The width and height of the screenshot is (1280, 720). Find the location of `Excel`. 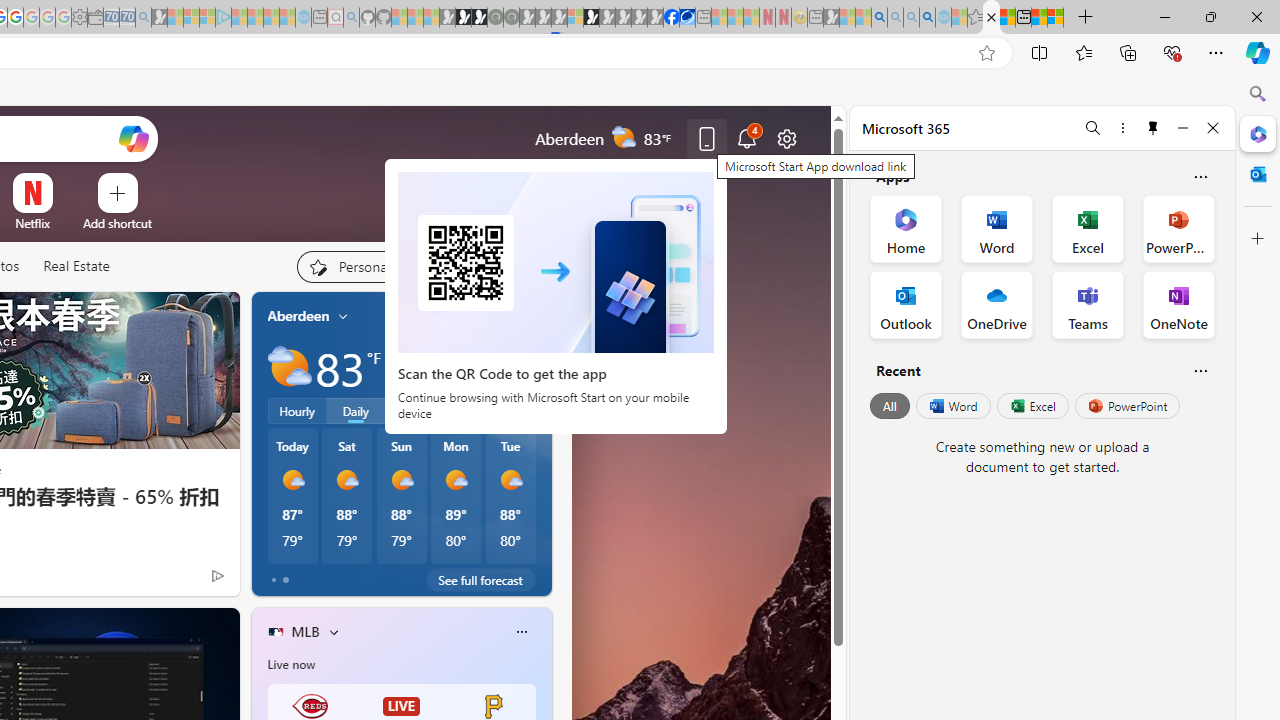

Excel is located at coordinates (1032, 406).